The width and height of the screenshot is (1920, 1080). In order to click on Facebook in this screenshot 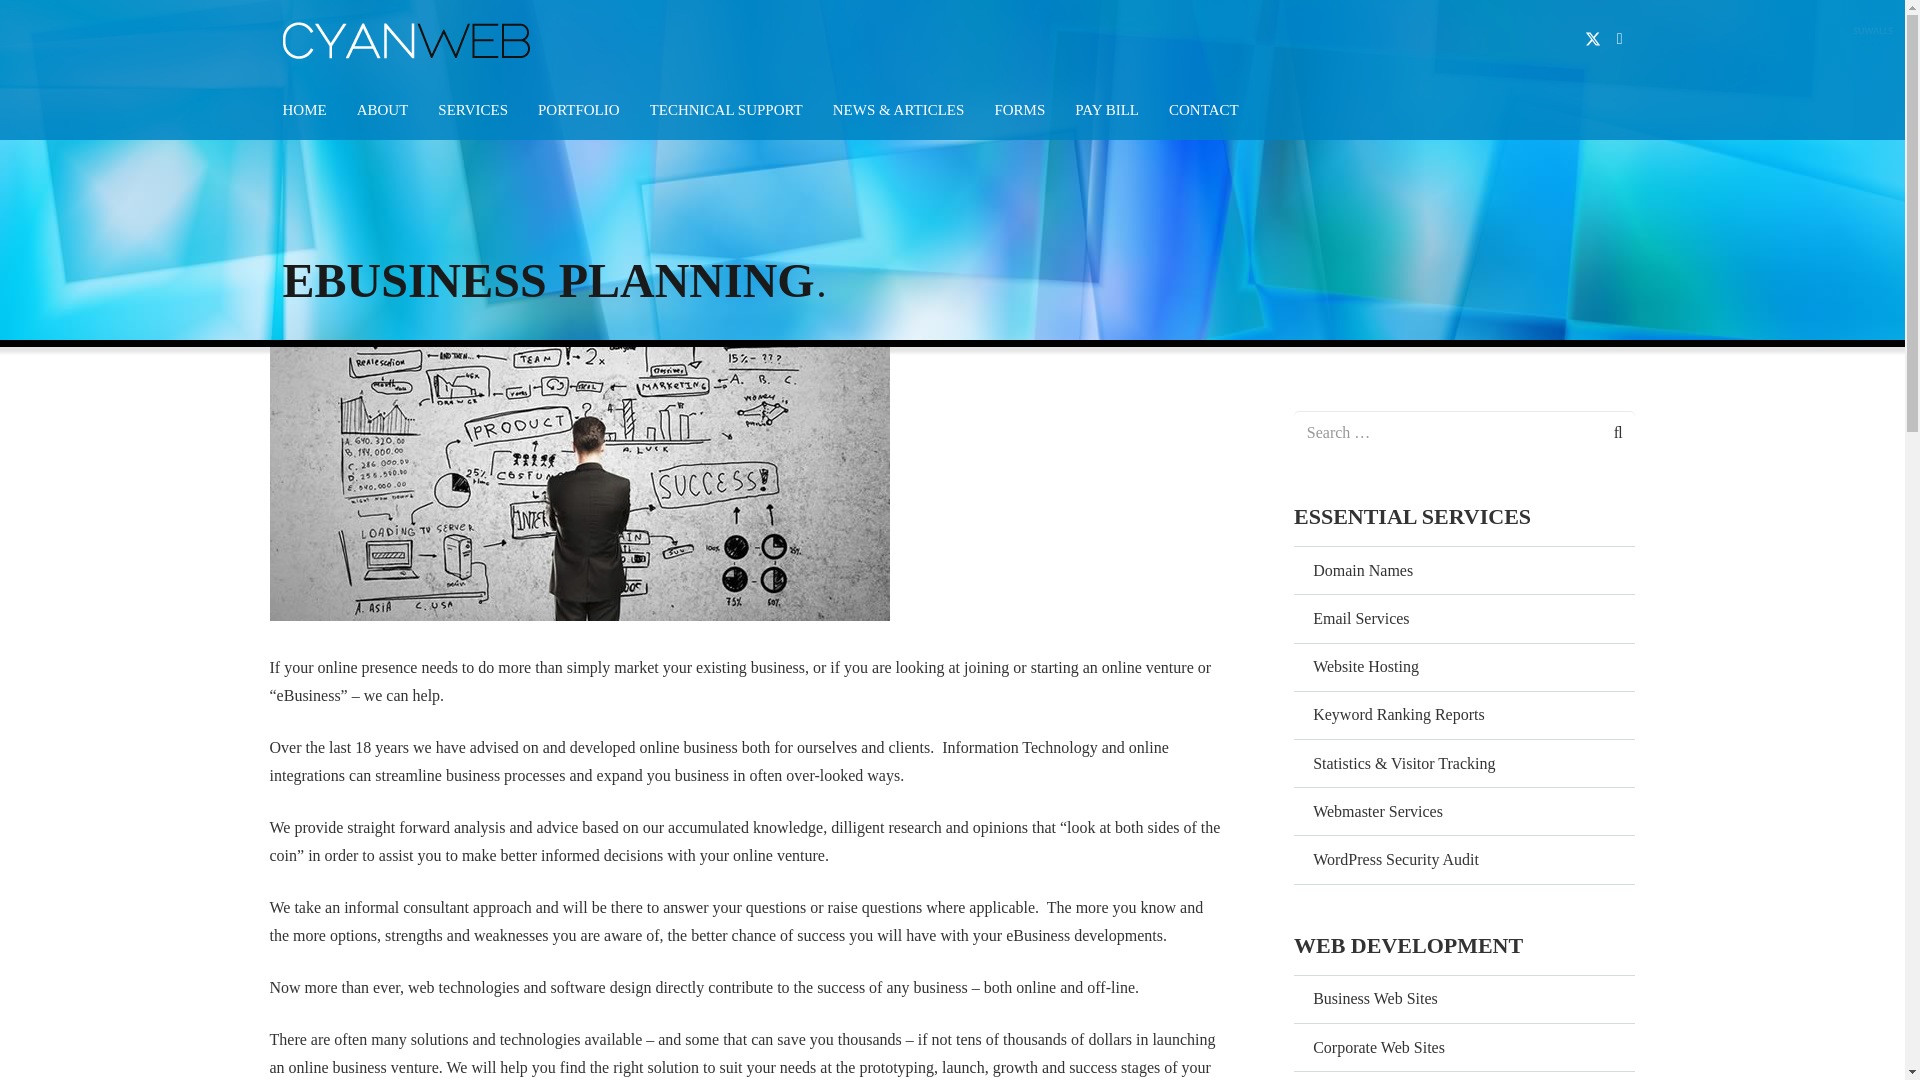, I will do `click(1619, 39)`.